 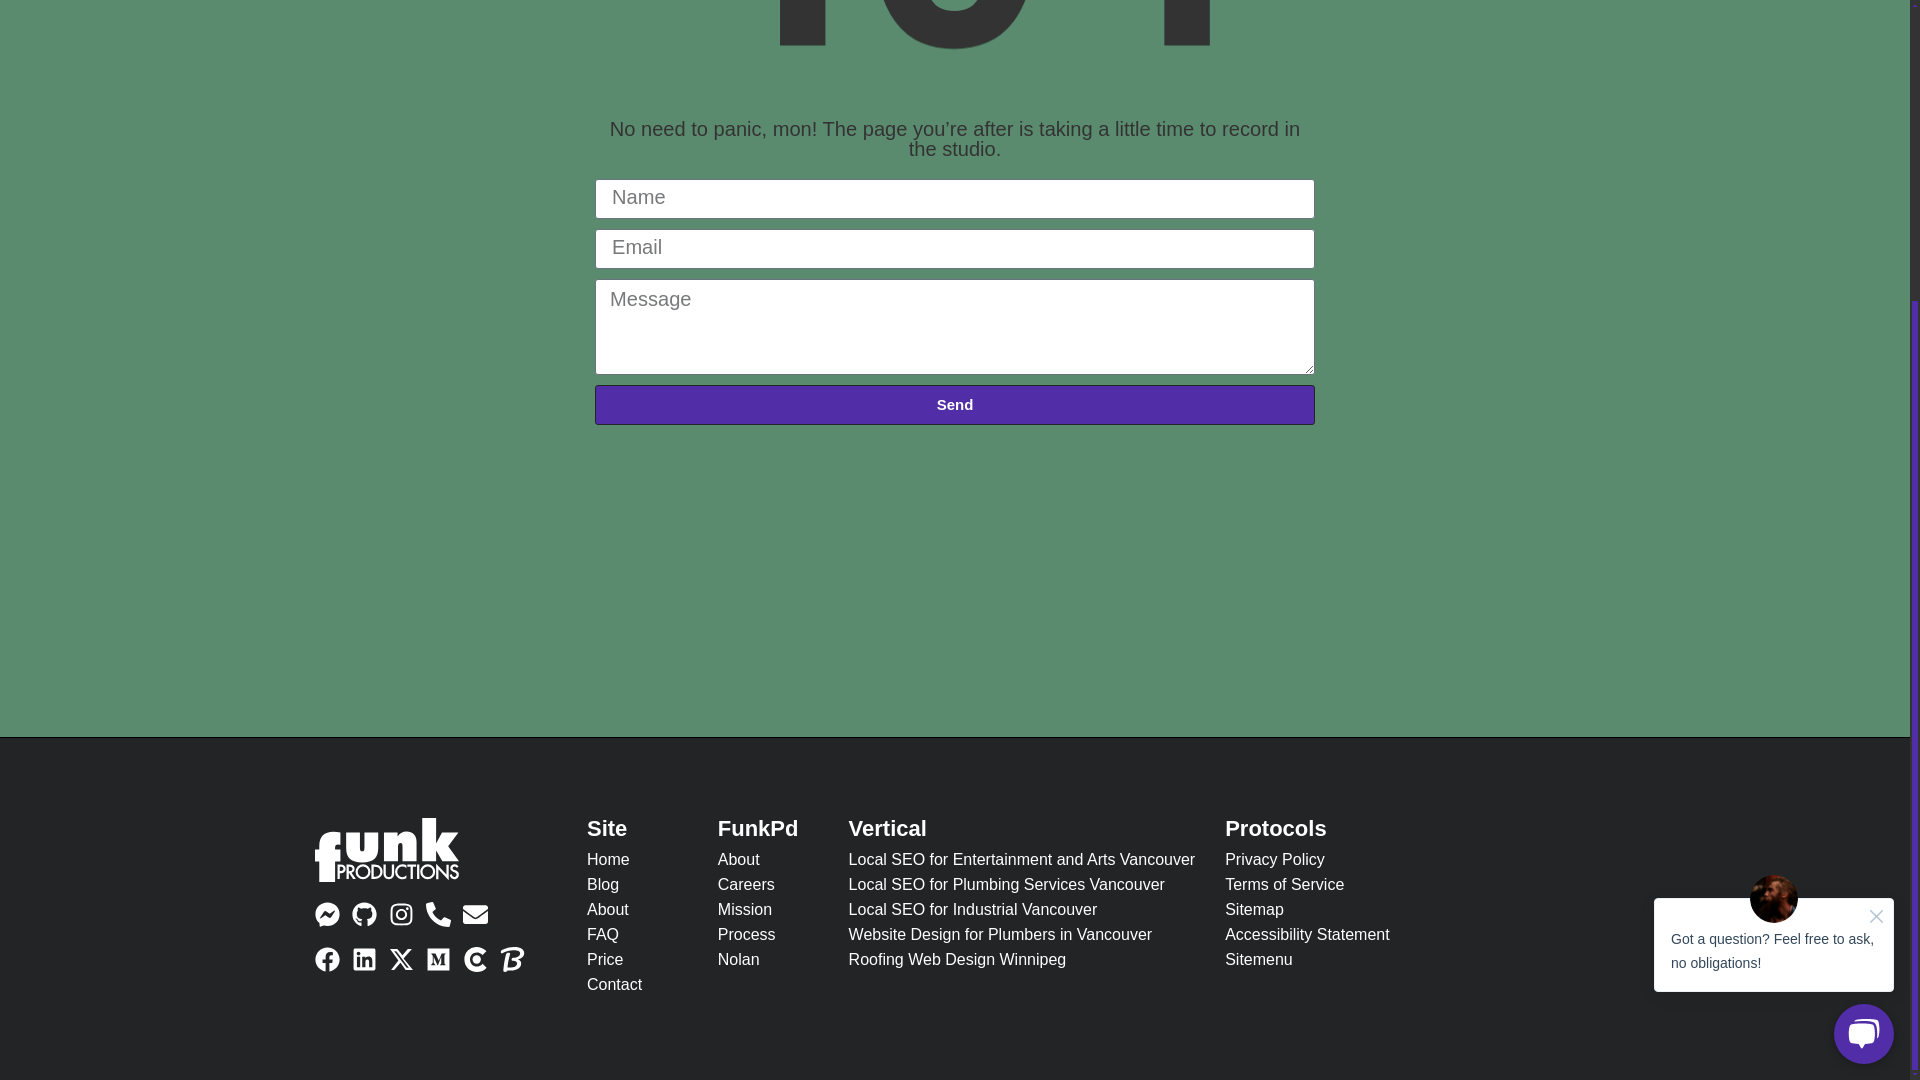 I want to click on Price, so click(x=637, y=960).